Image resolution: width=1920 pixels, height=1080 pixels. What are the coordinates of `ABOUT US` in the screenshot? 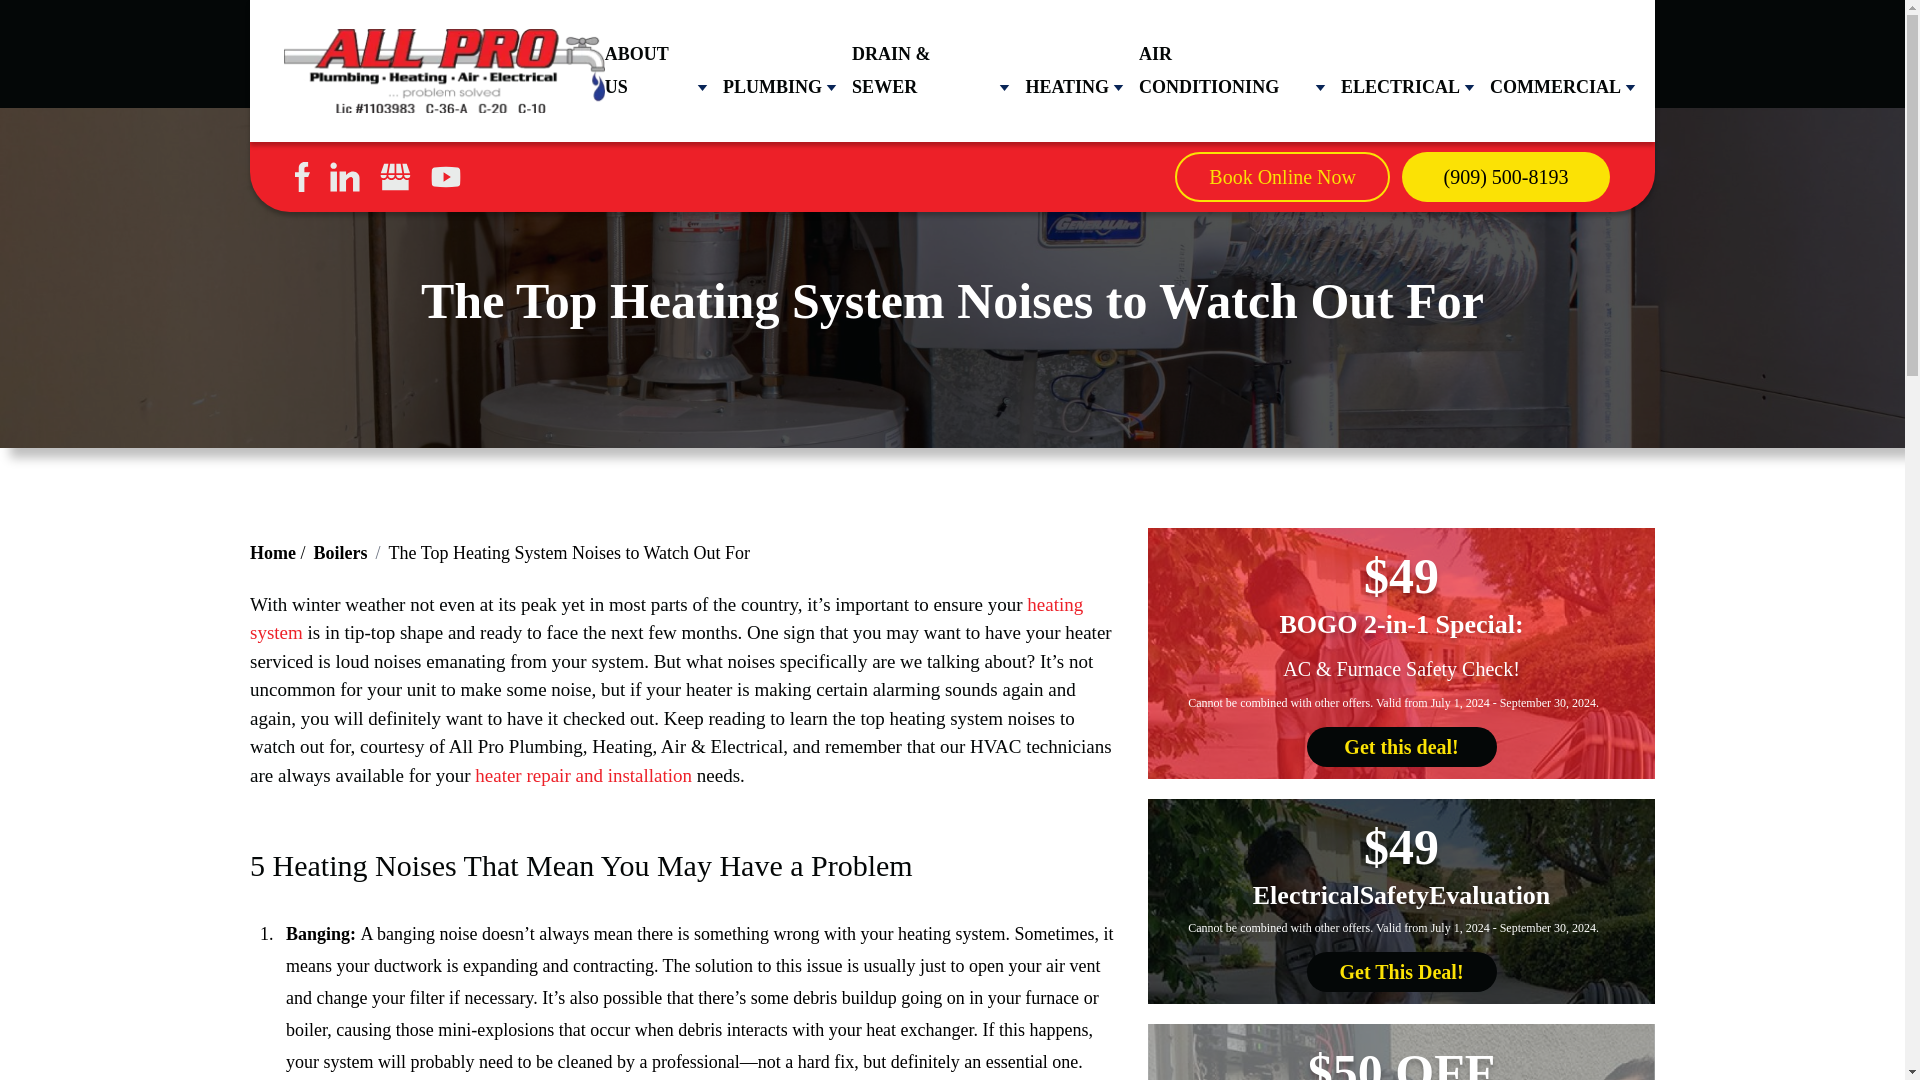 It's located at (648, 70).